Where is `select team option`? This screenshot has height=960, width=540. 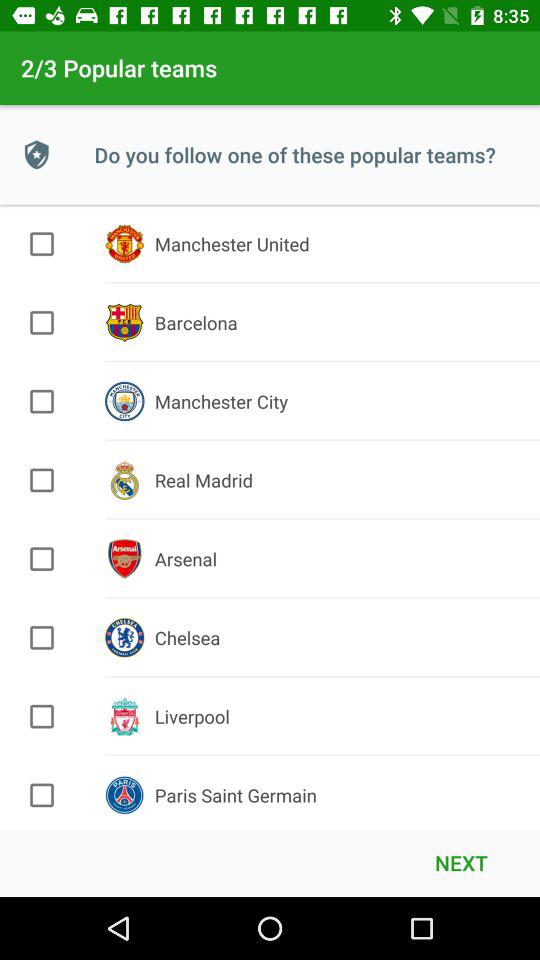 select team option is located at coordinates (42, 401).